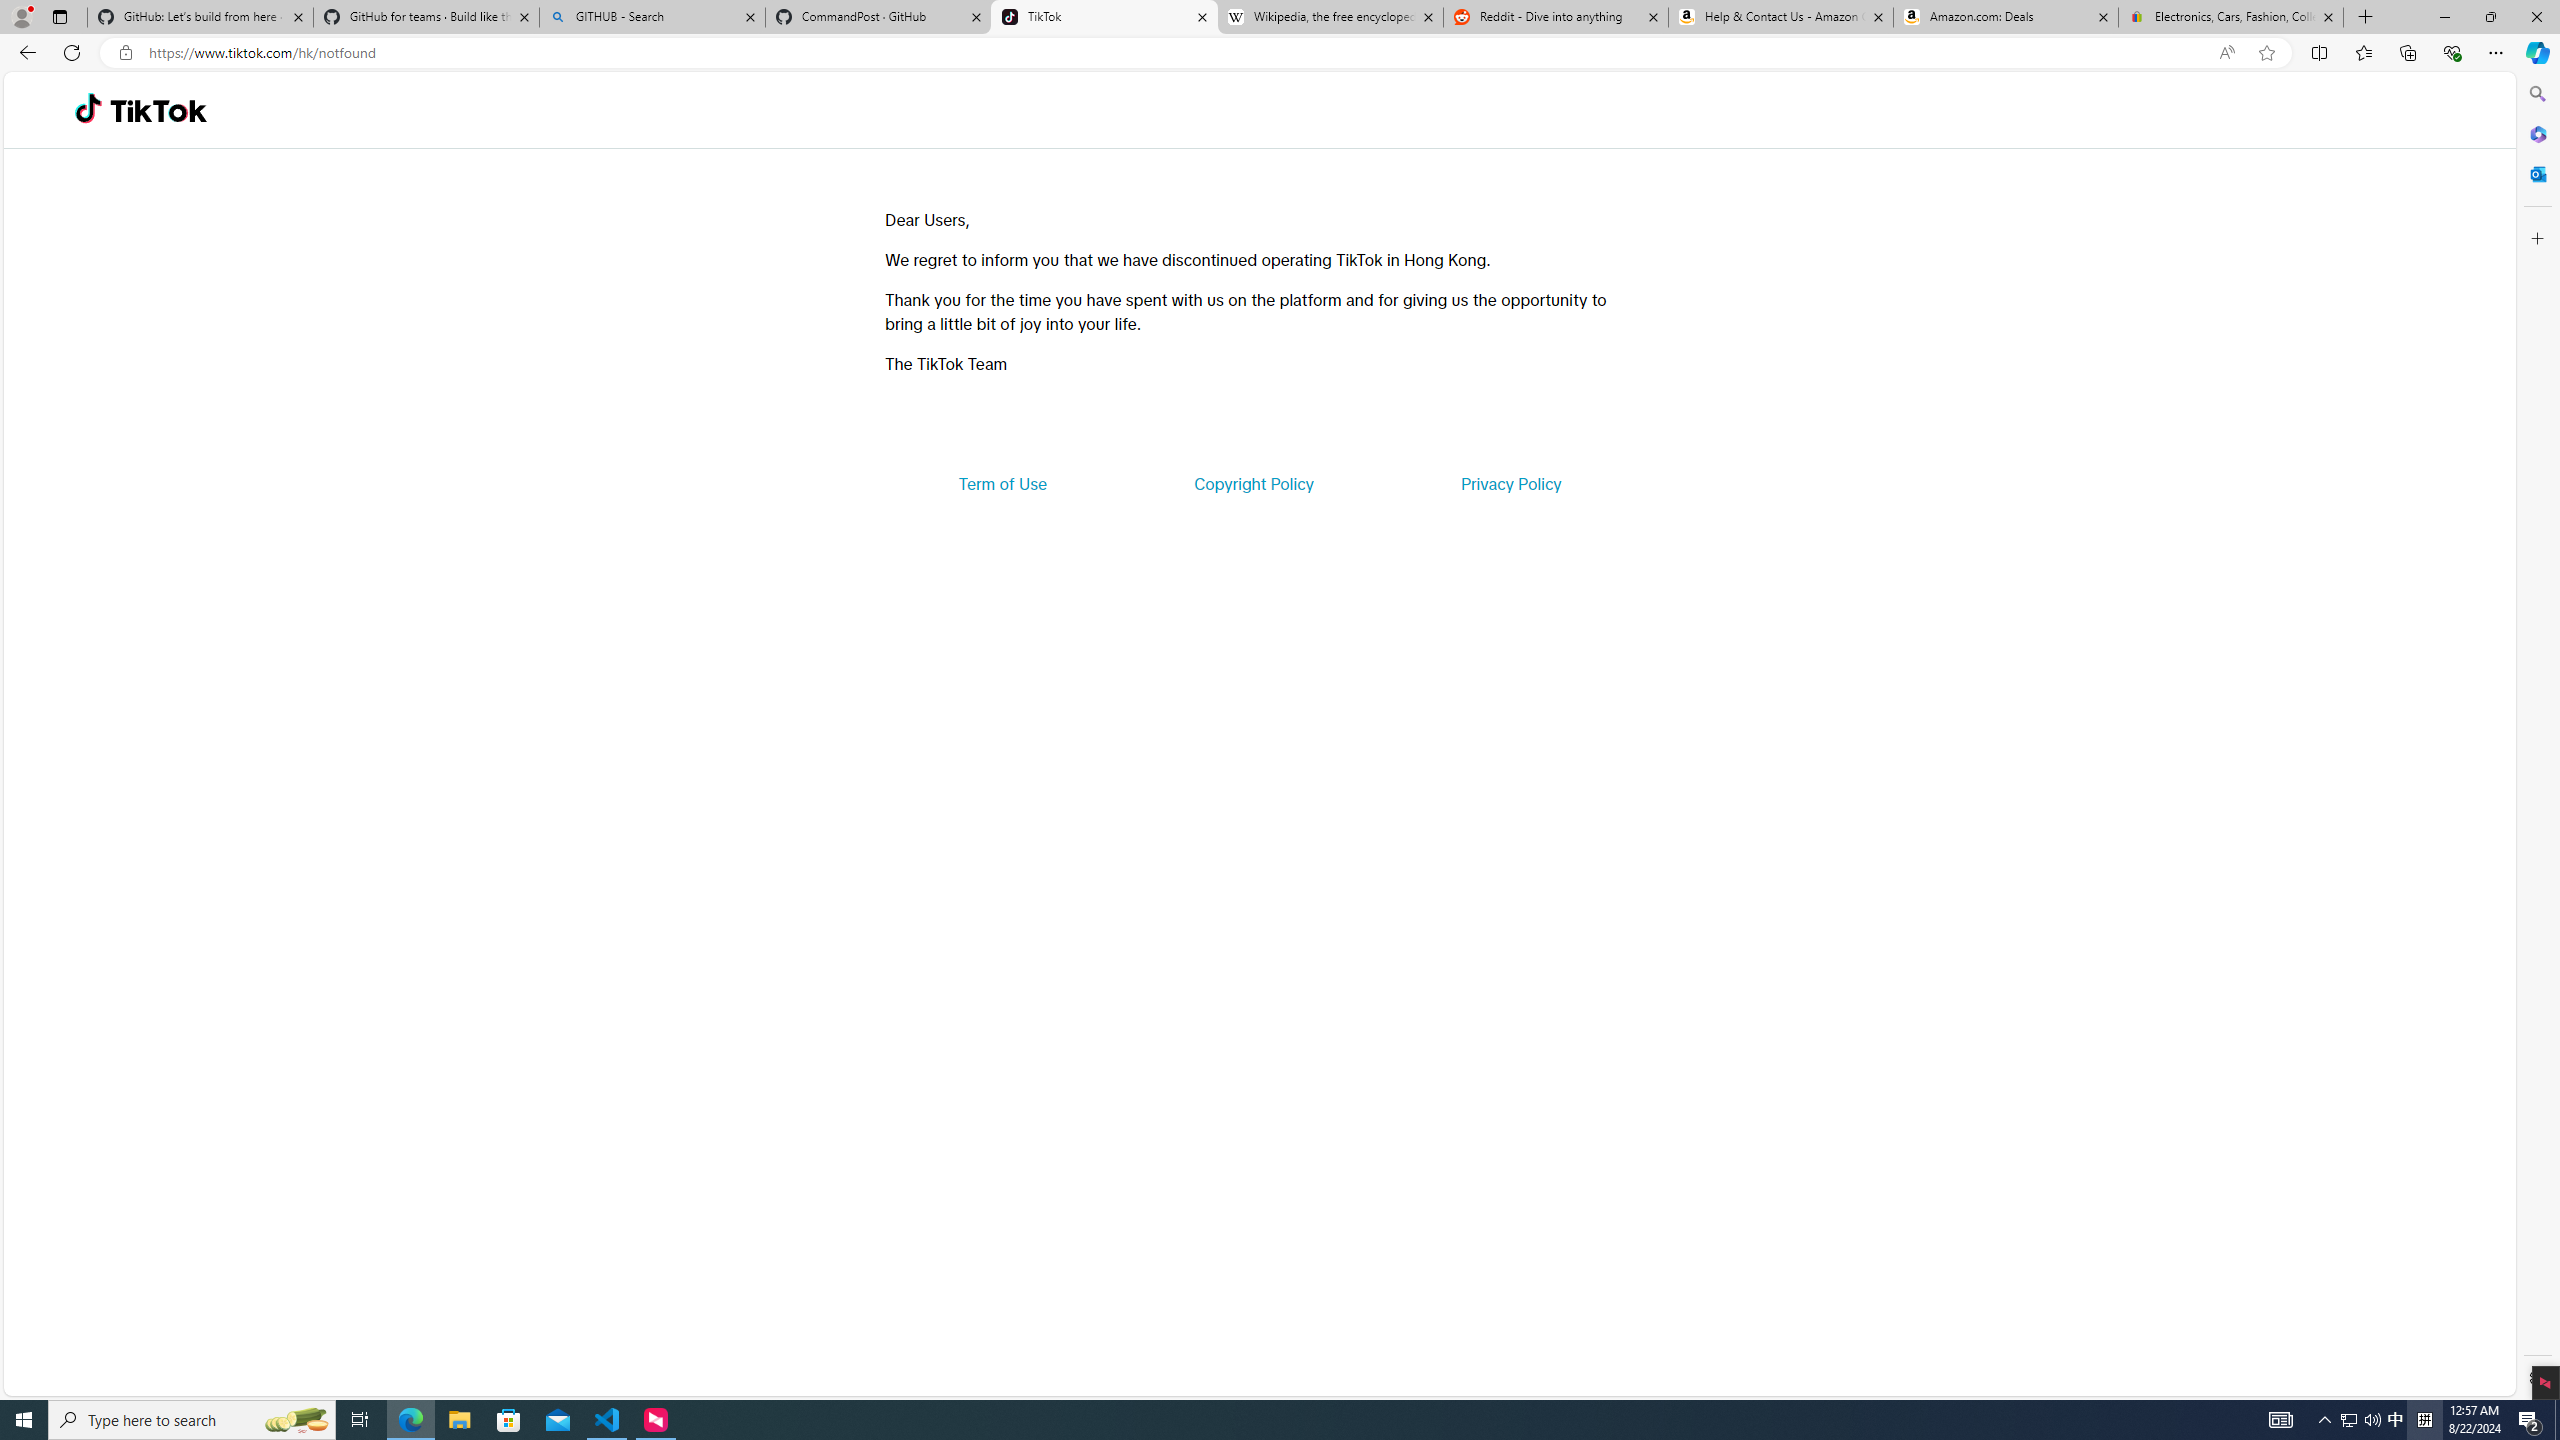  I want to click on GITHUB - Search, so click(651, 17).